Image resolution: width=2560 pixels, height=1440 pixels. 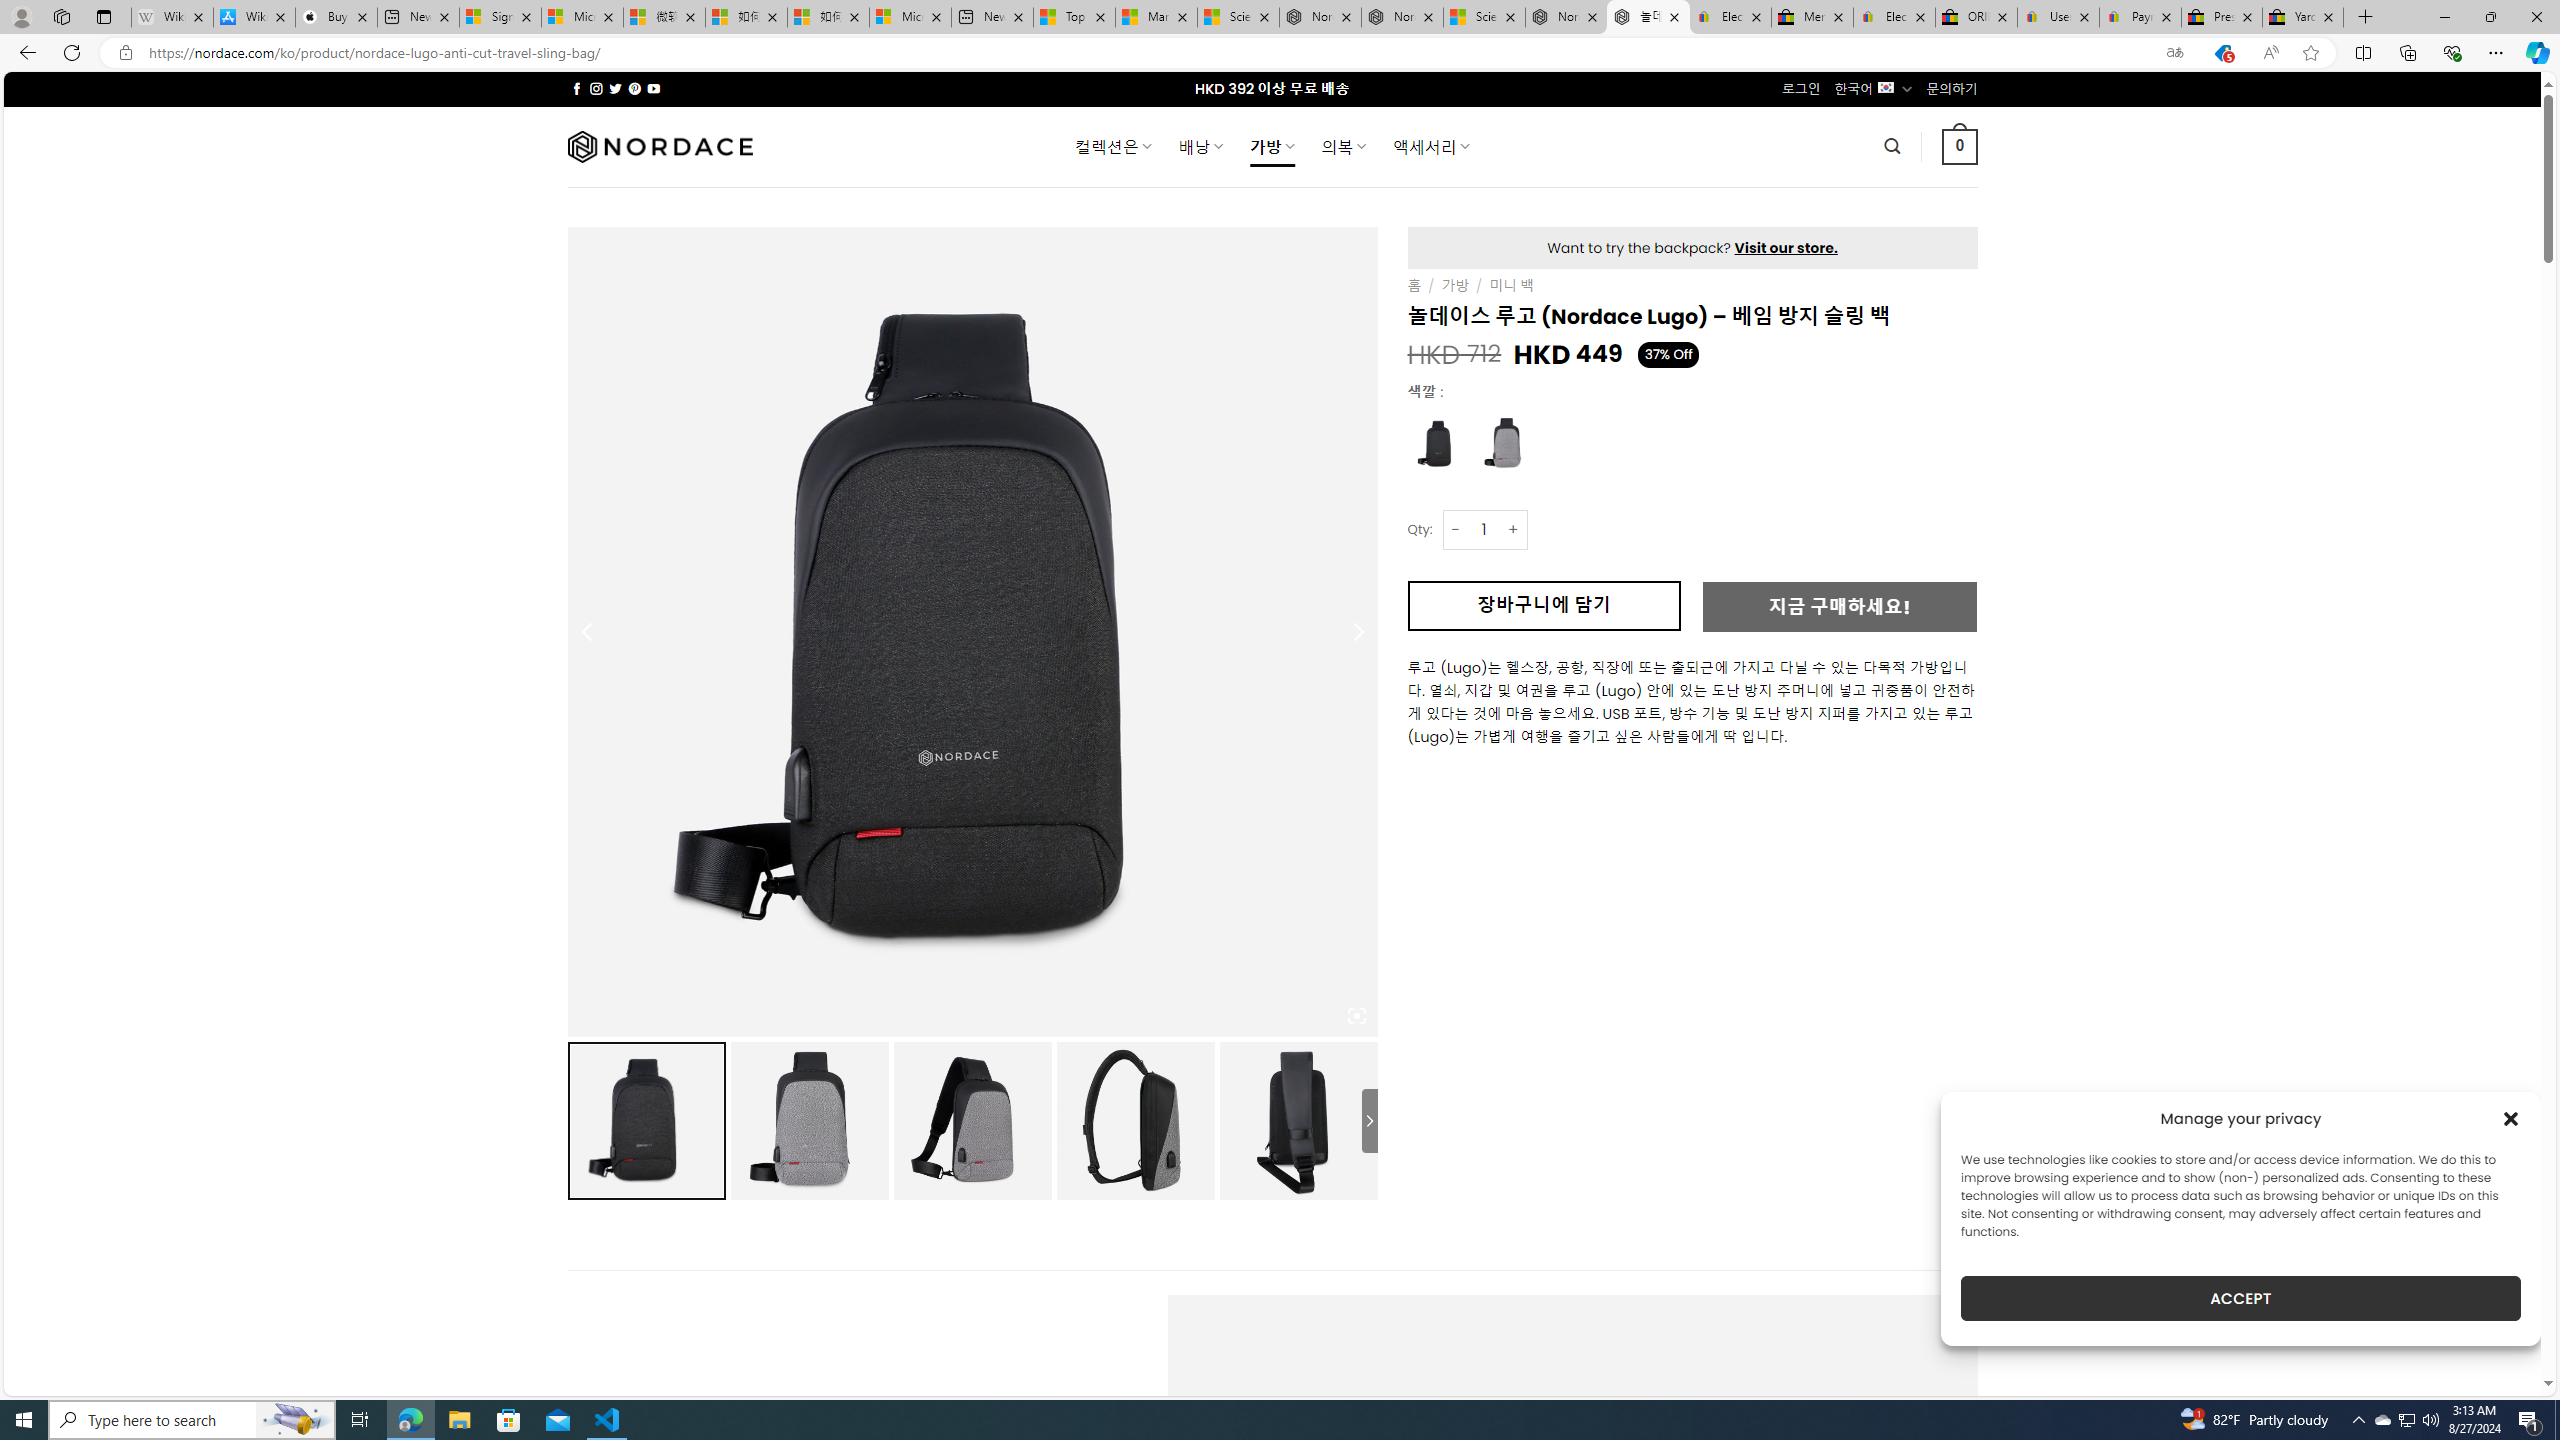 I want to click on  0 , so click(x=1960, y=146).